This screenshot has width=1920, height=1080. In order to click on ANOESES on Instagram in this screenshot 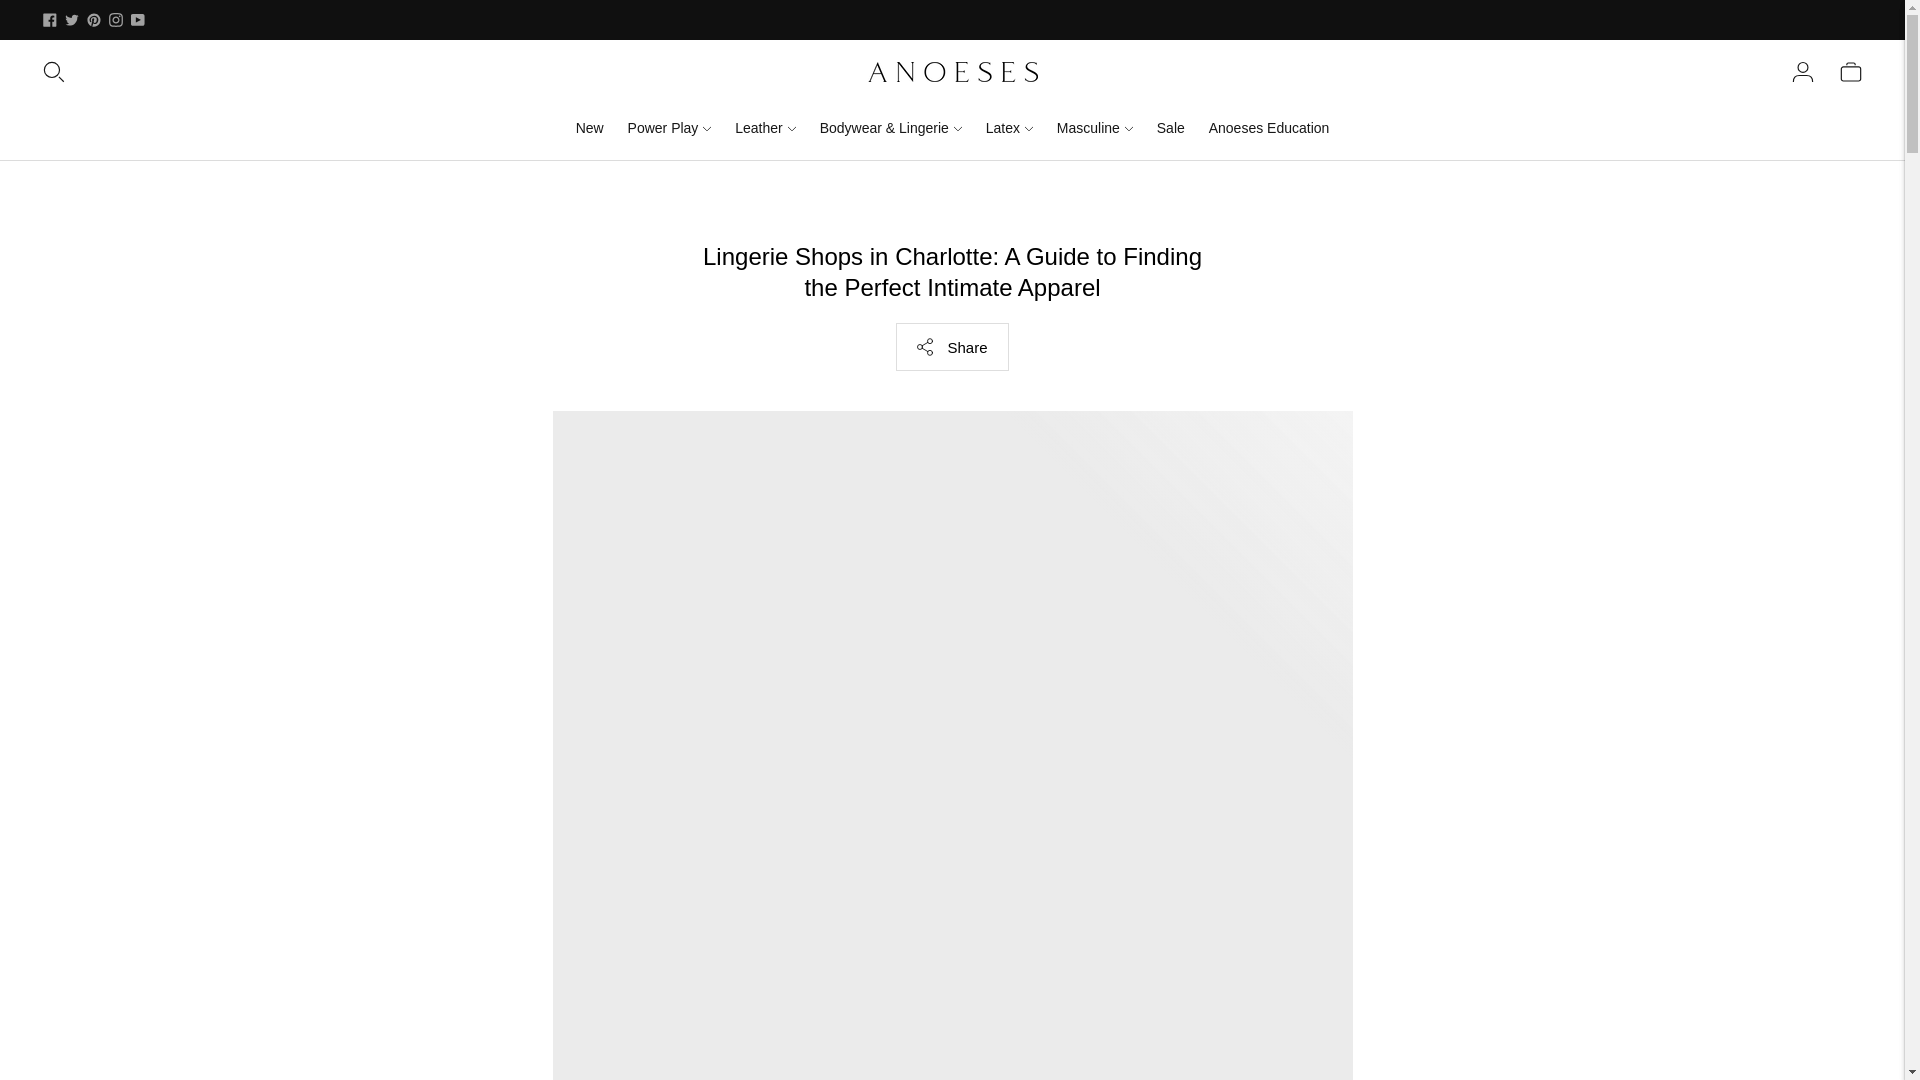, I will do `click(116, 20)`.